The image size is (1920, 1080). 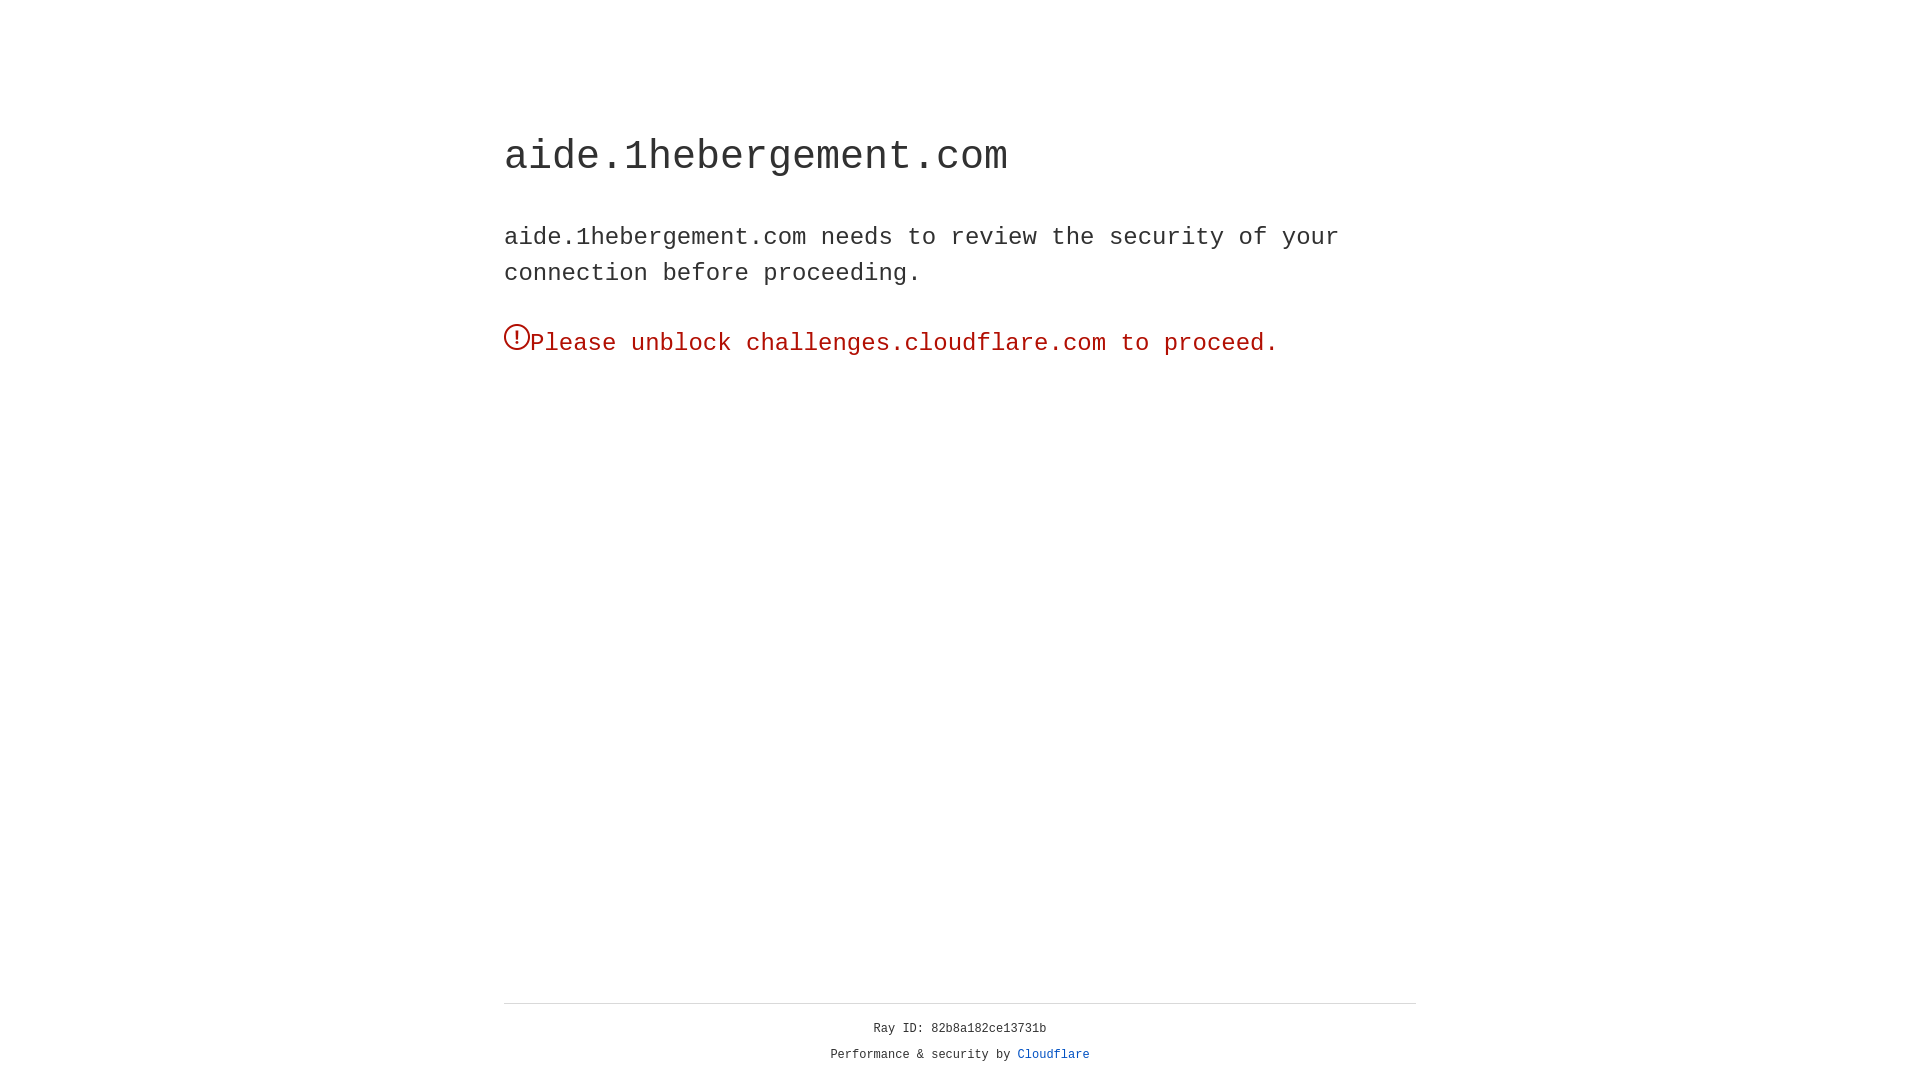 I want to click on Cloudflare, so click(x=1054, y=1055).